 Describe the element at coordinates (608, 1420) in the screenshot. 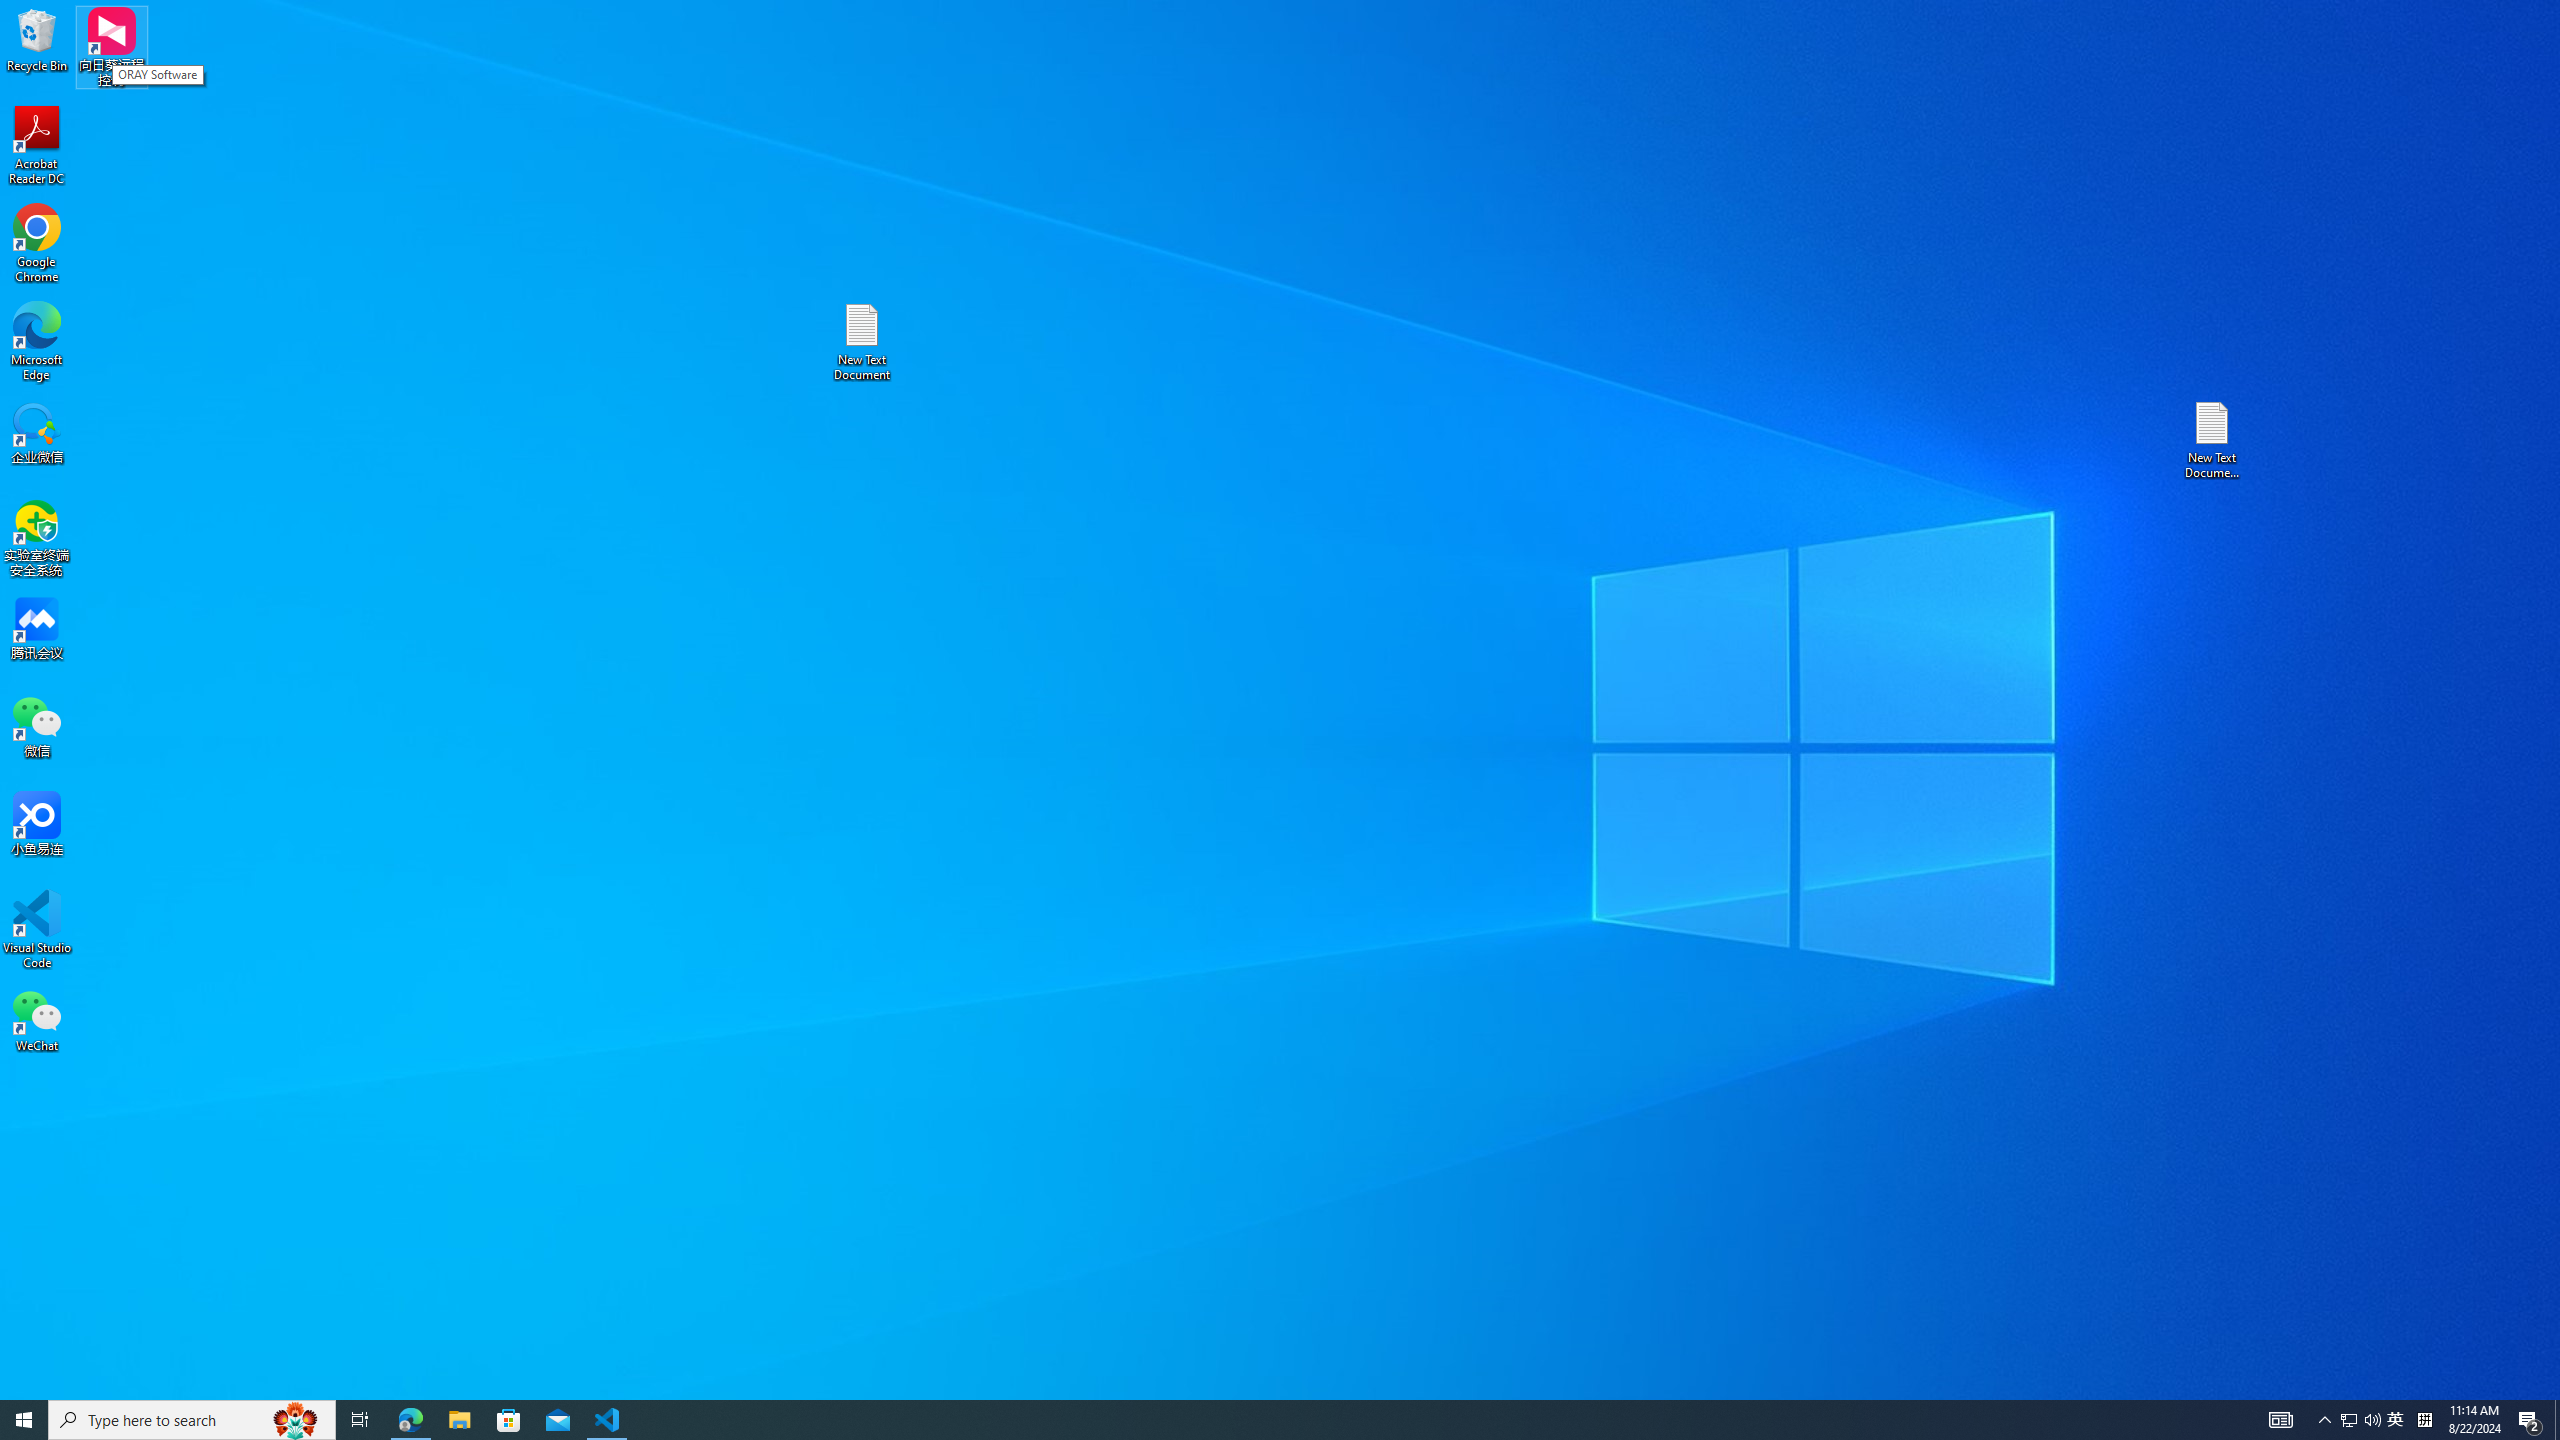

I see `Visual Studio Code - 1 running window` at that location.